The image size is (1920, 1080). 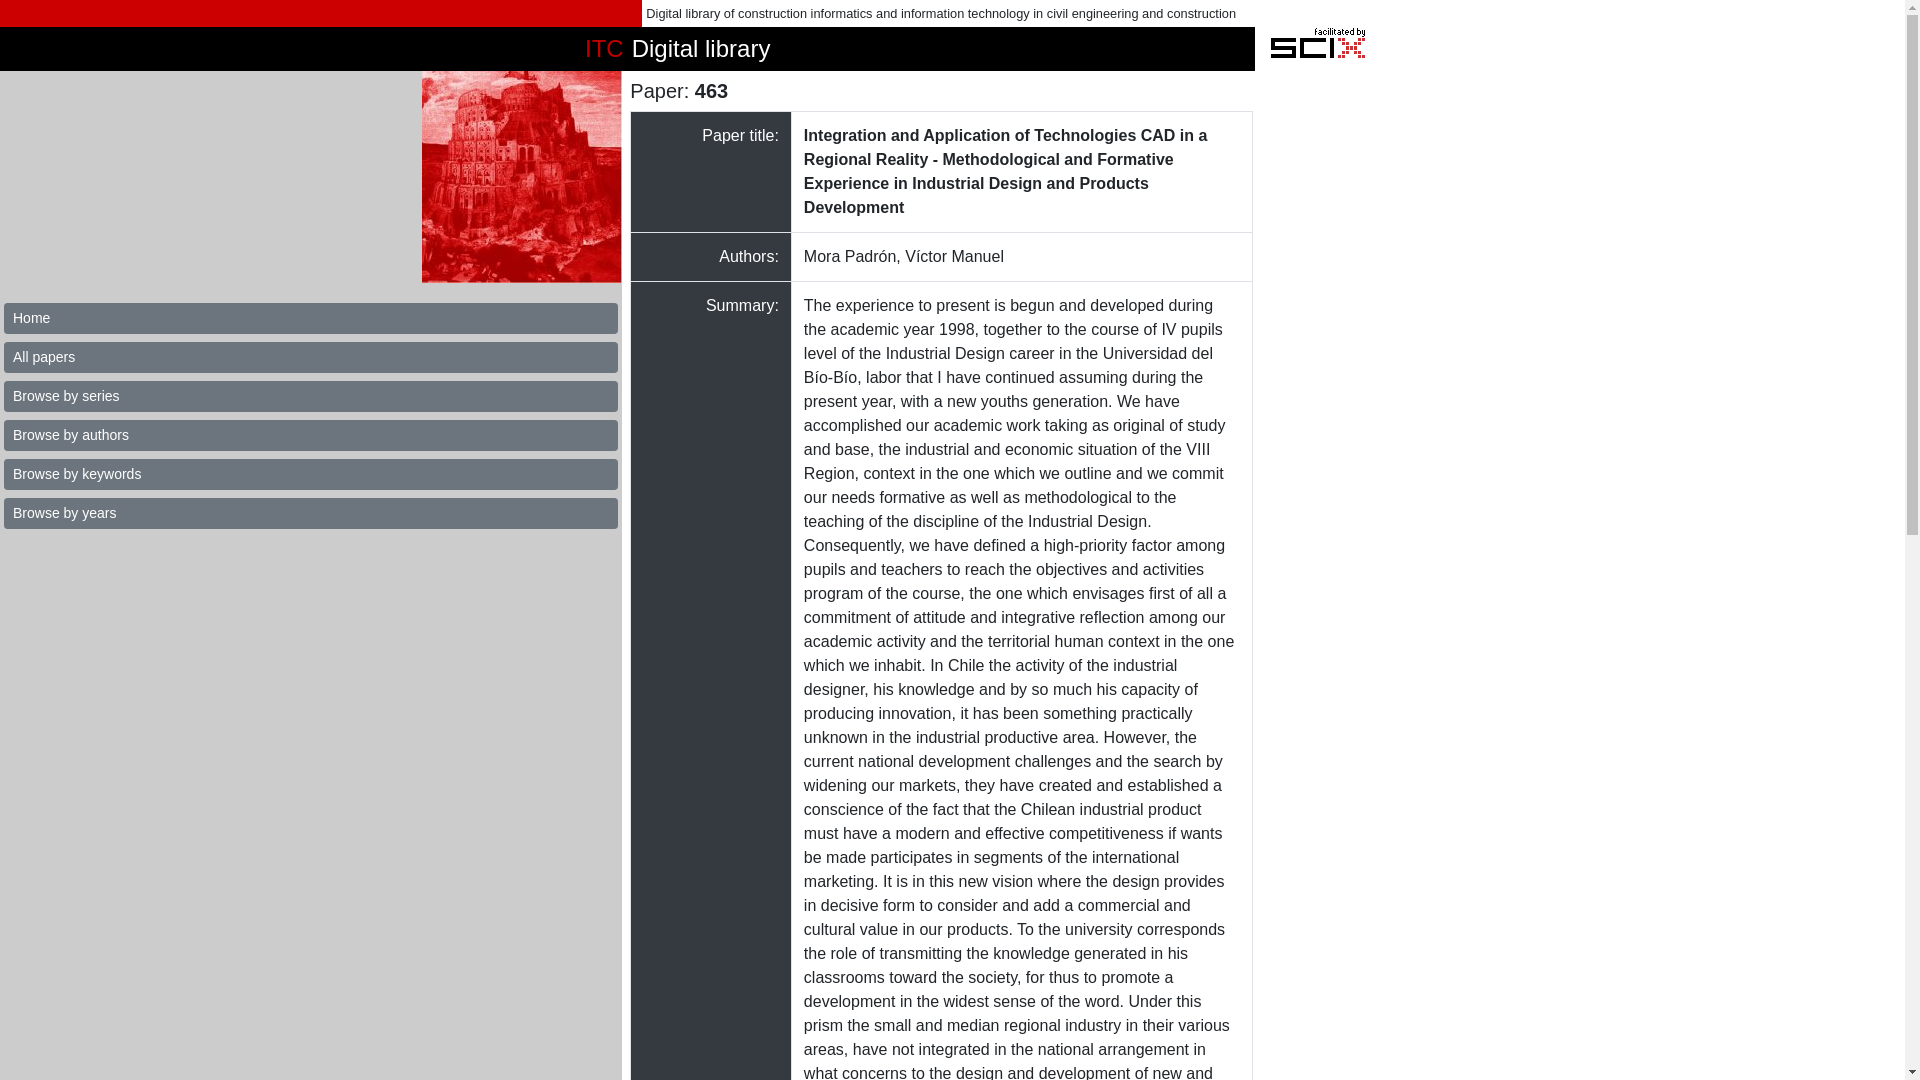 What do you see at coordinates (310, 513) in the screenshot?
I see `Browse by years` at bounding box center [310, 513].